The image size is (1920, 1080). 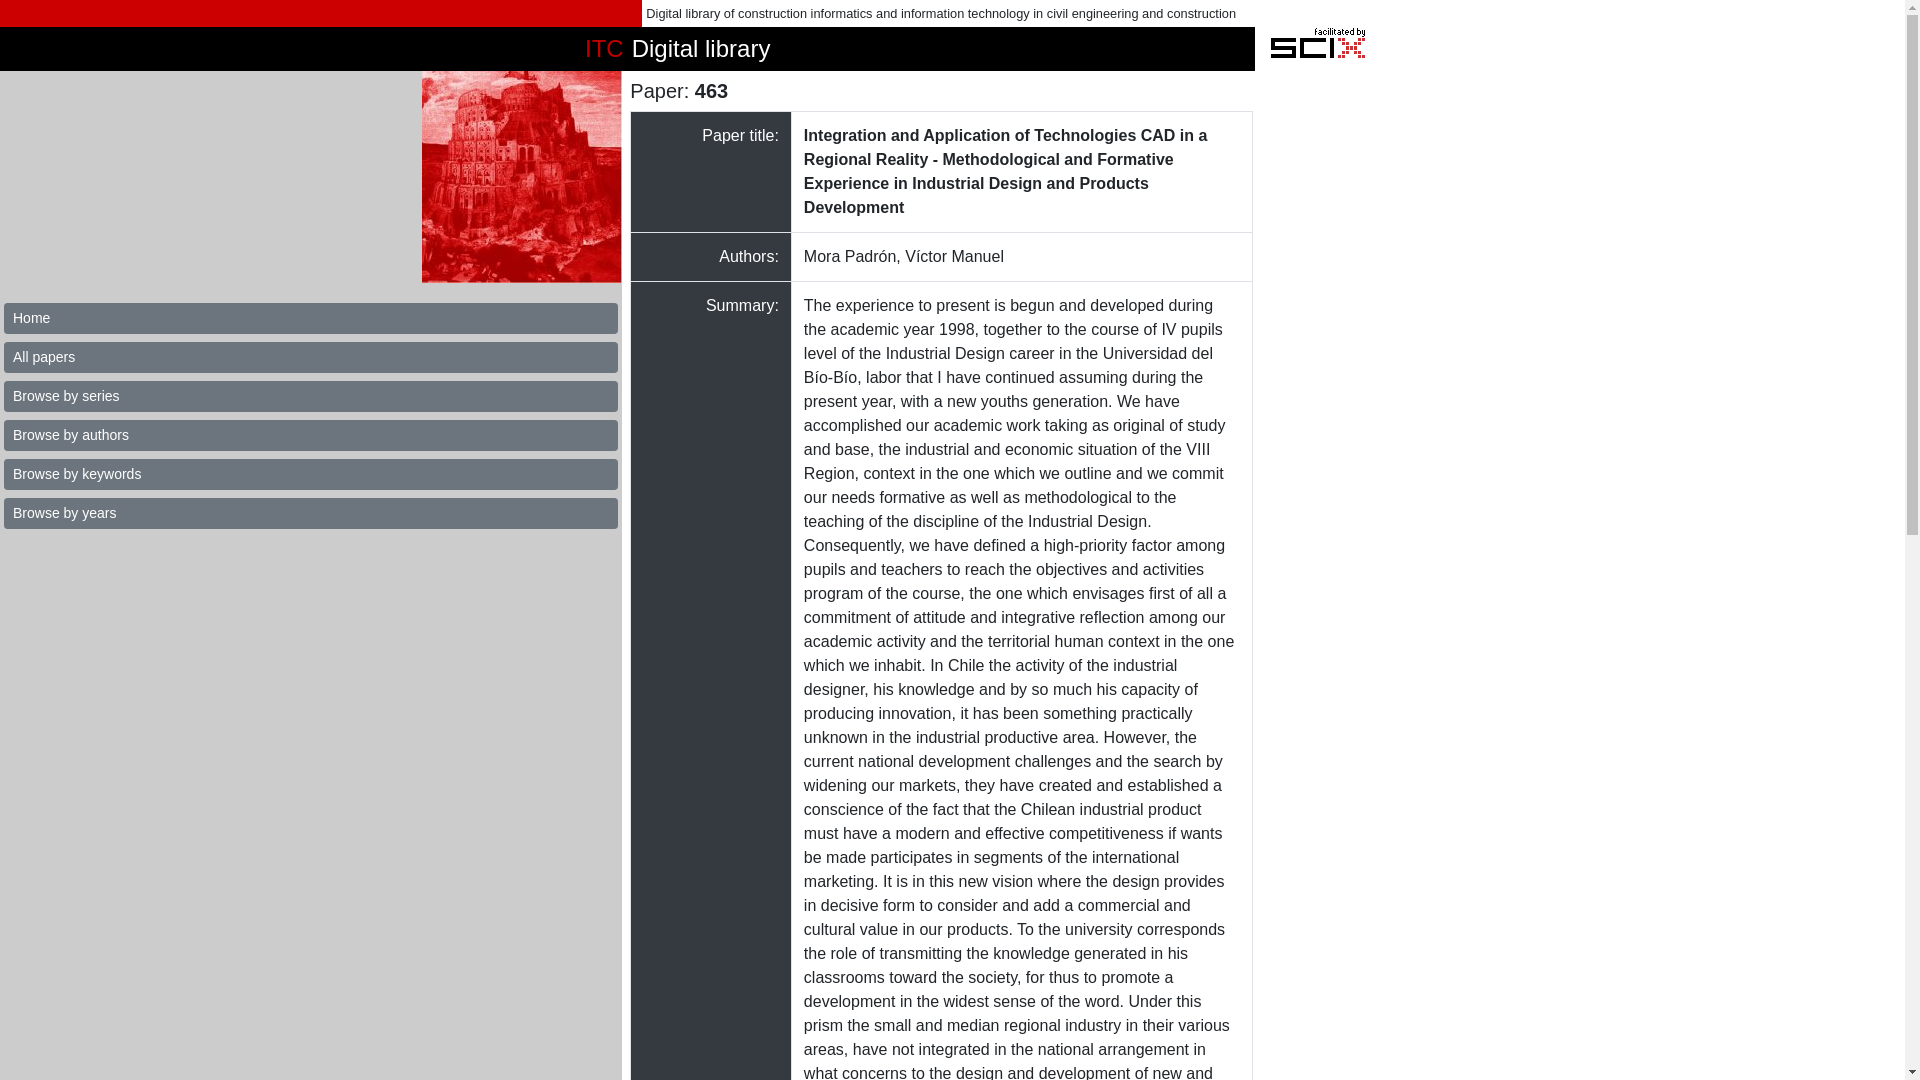 What do you see at coordinates (310, 513) in the screenshot?
I see `Browse by years` at bounding box center [310, 513].